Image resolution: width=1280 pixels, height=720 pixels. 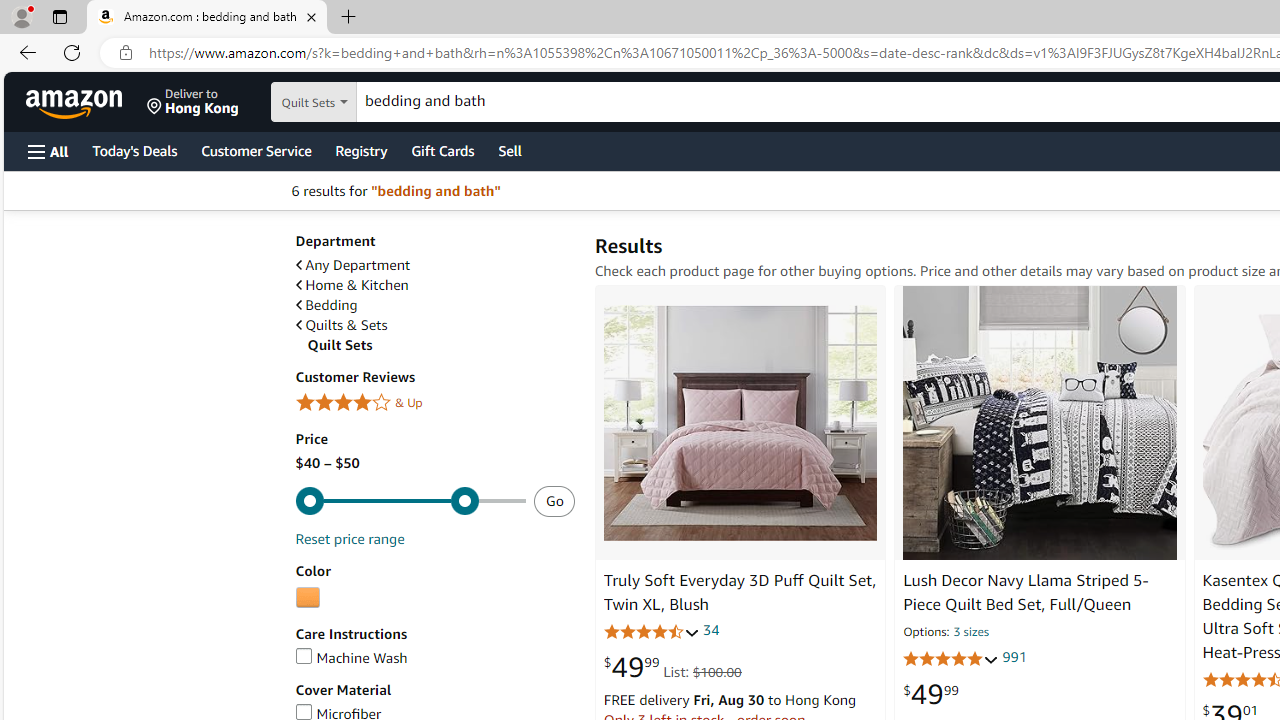 What do you see at coordinates (360, 150) in the screenshot?
I see `Registry` at bounding box center [360, 150].